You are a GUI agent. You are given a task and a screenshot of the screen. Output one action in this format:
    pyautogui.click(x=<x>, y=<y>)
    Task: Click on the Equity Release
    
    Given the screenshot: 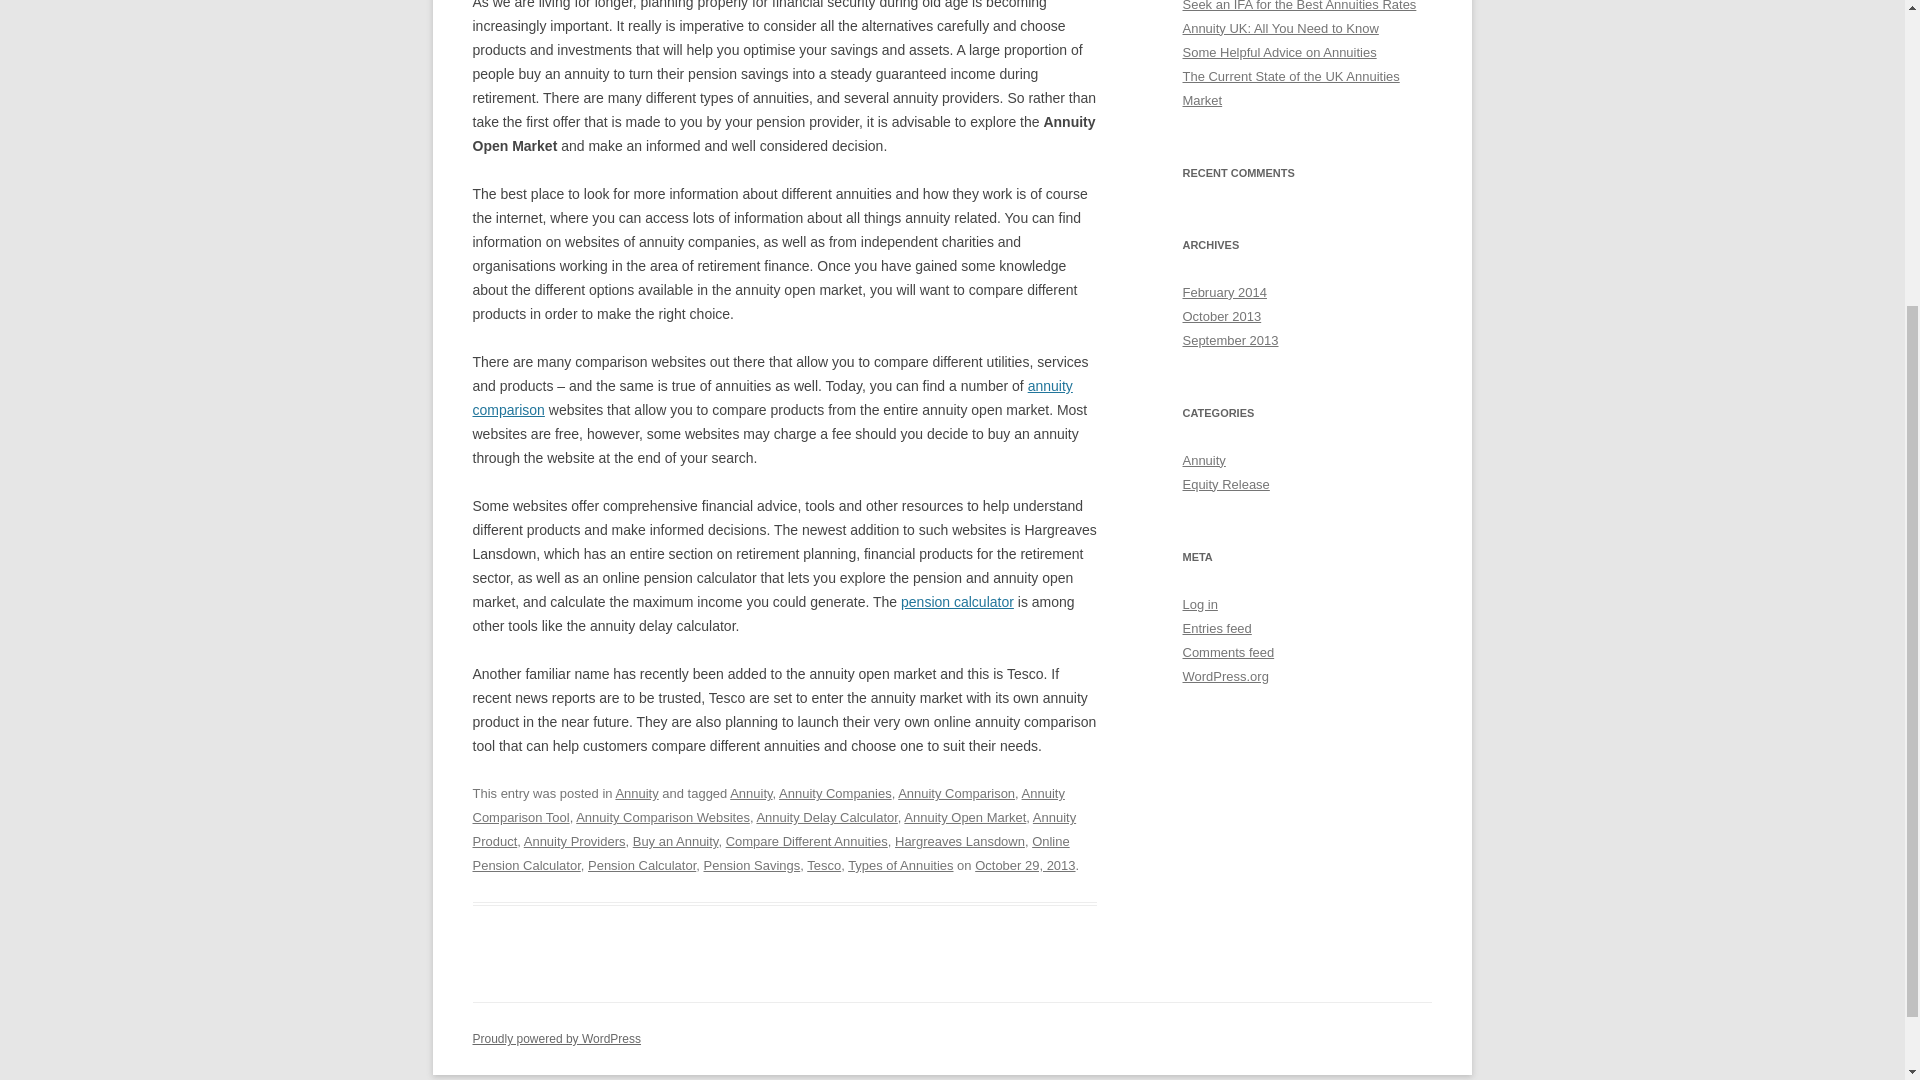 What is the action you would take?
    pyautogui.click(x=1226, y=484)
    